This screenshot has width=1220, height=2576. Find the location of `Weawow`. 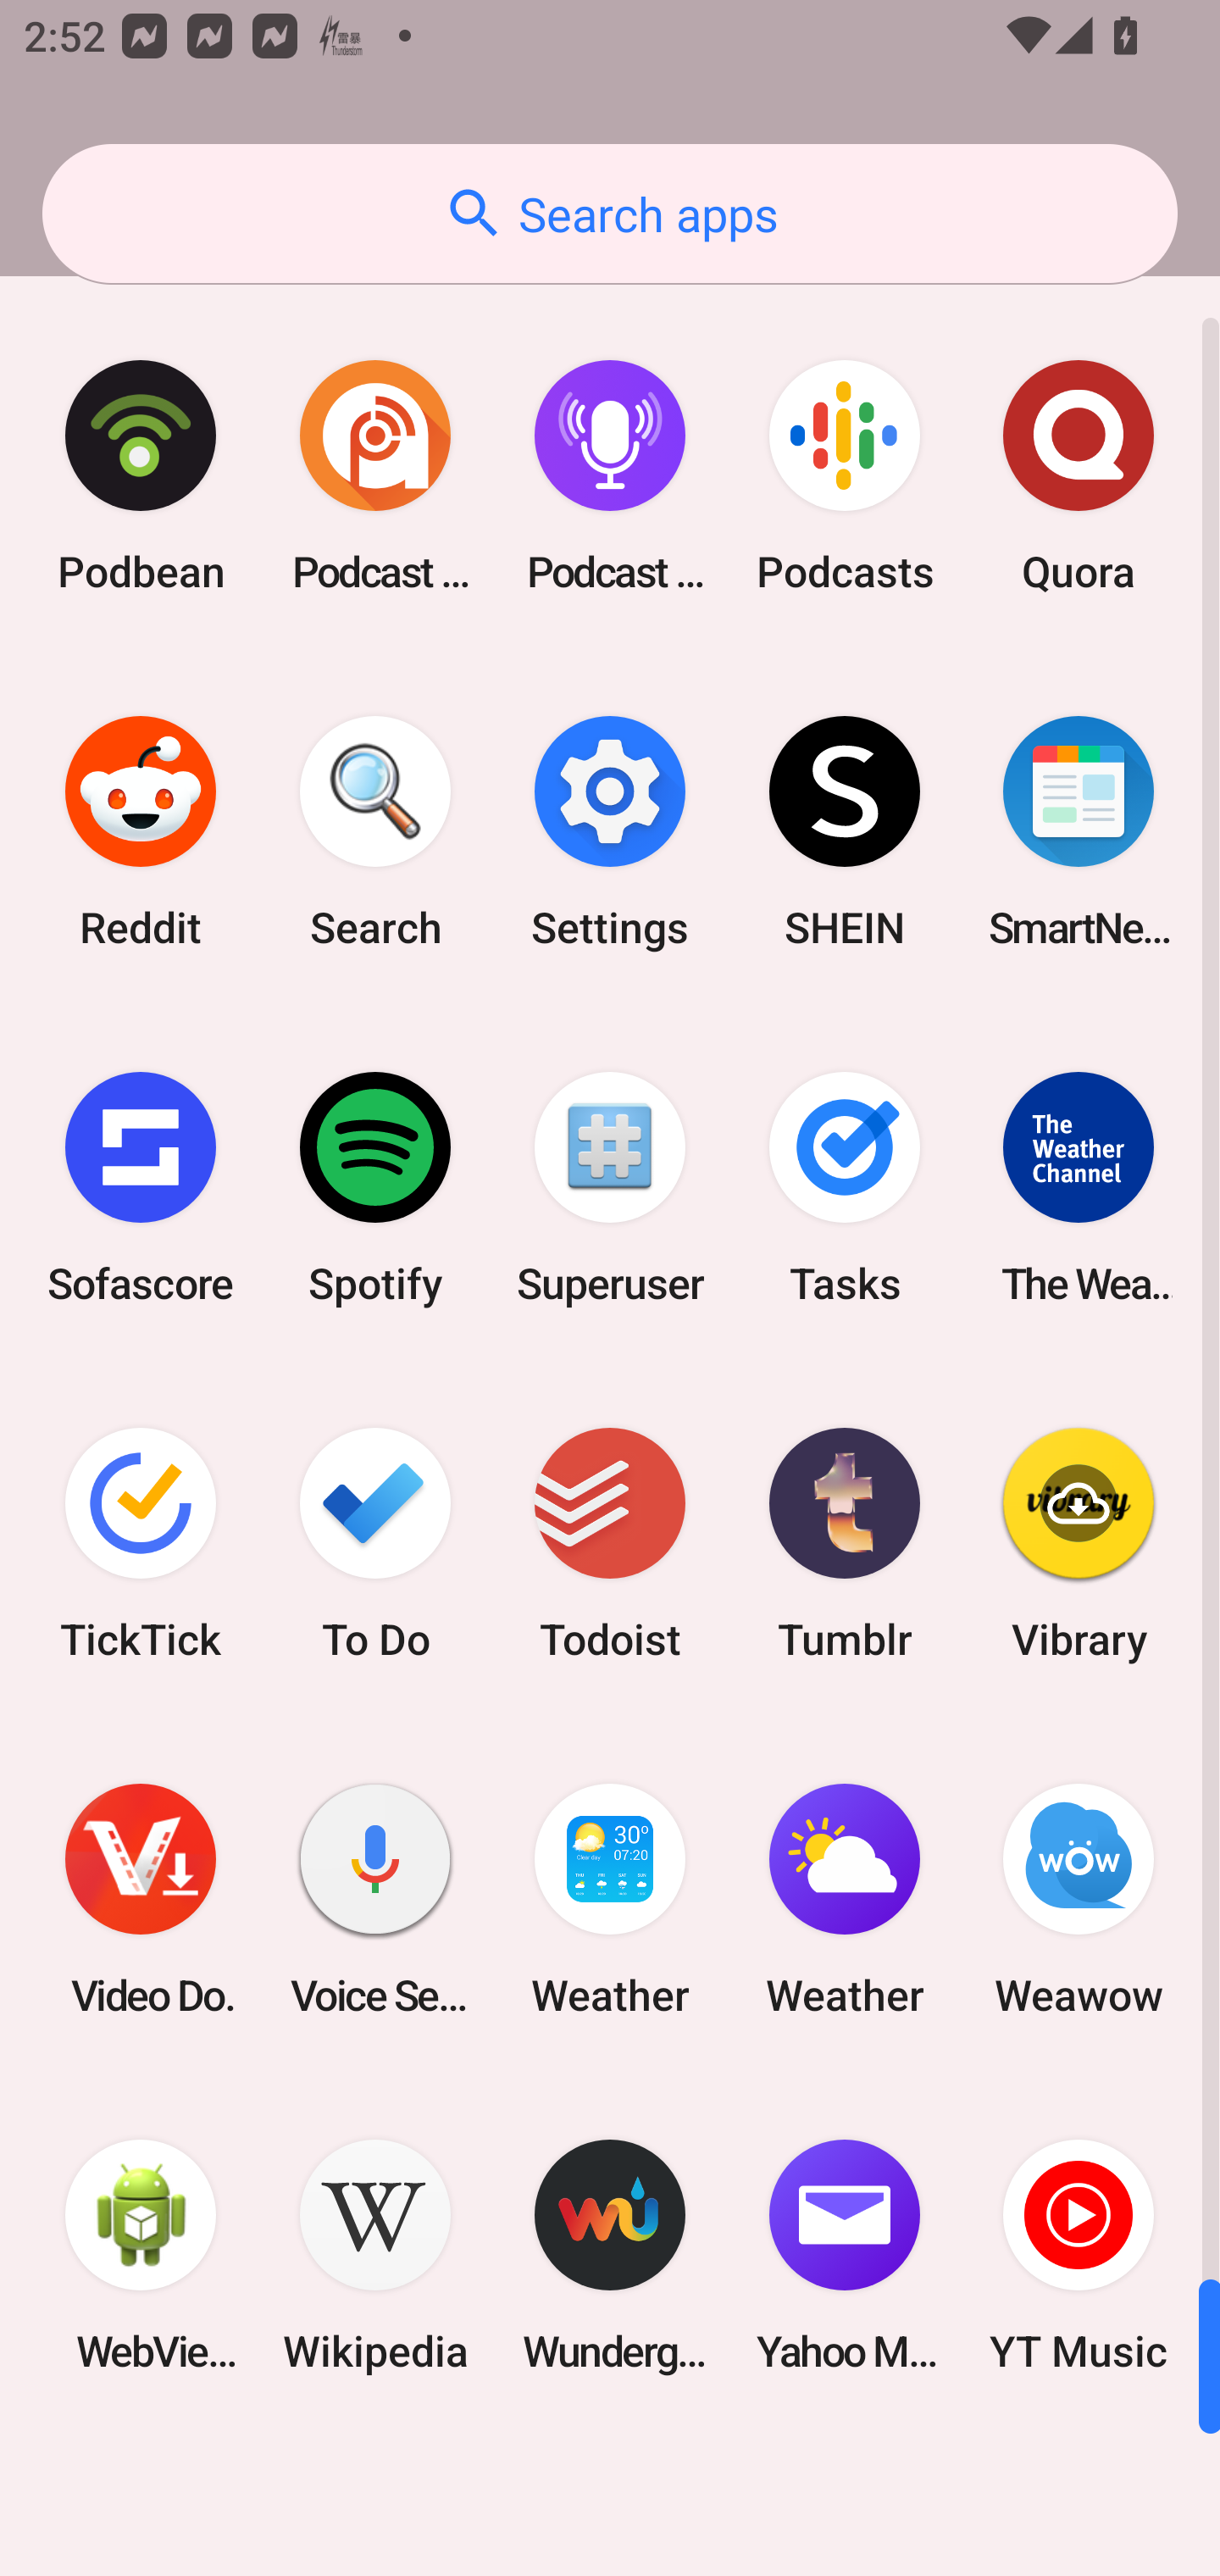

Weawow is located at coordinates (1079, 1900).